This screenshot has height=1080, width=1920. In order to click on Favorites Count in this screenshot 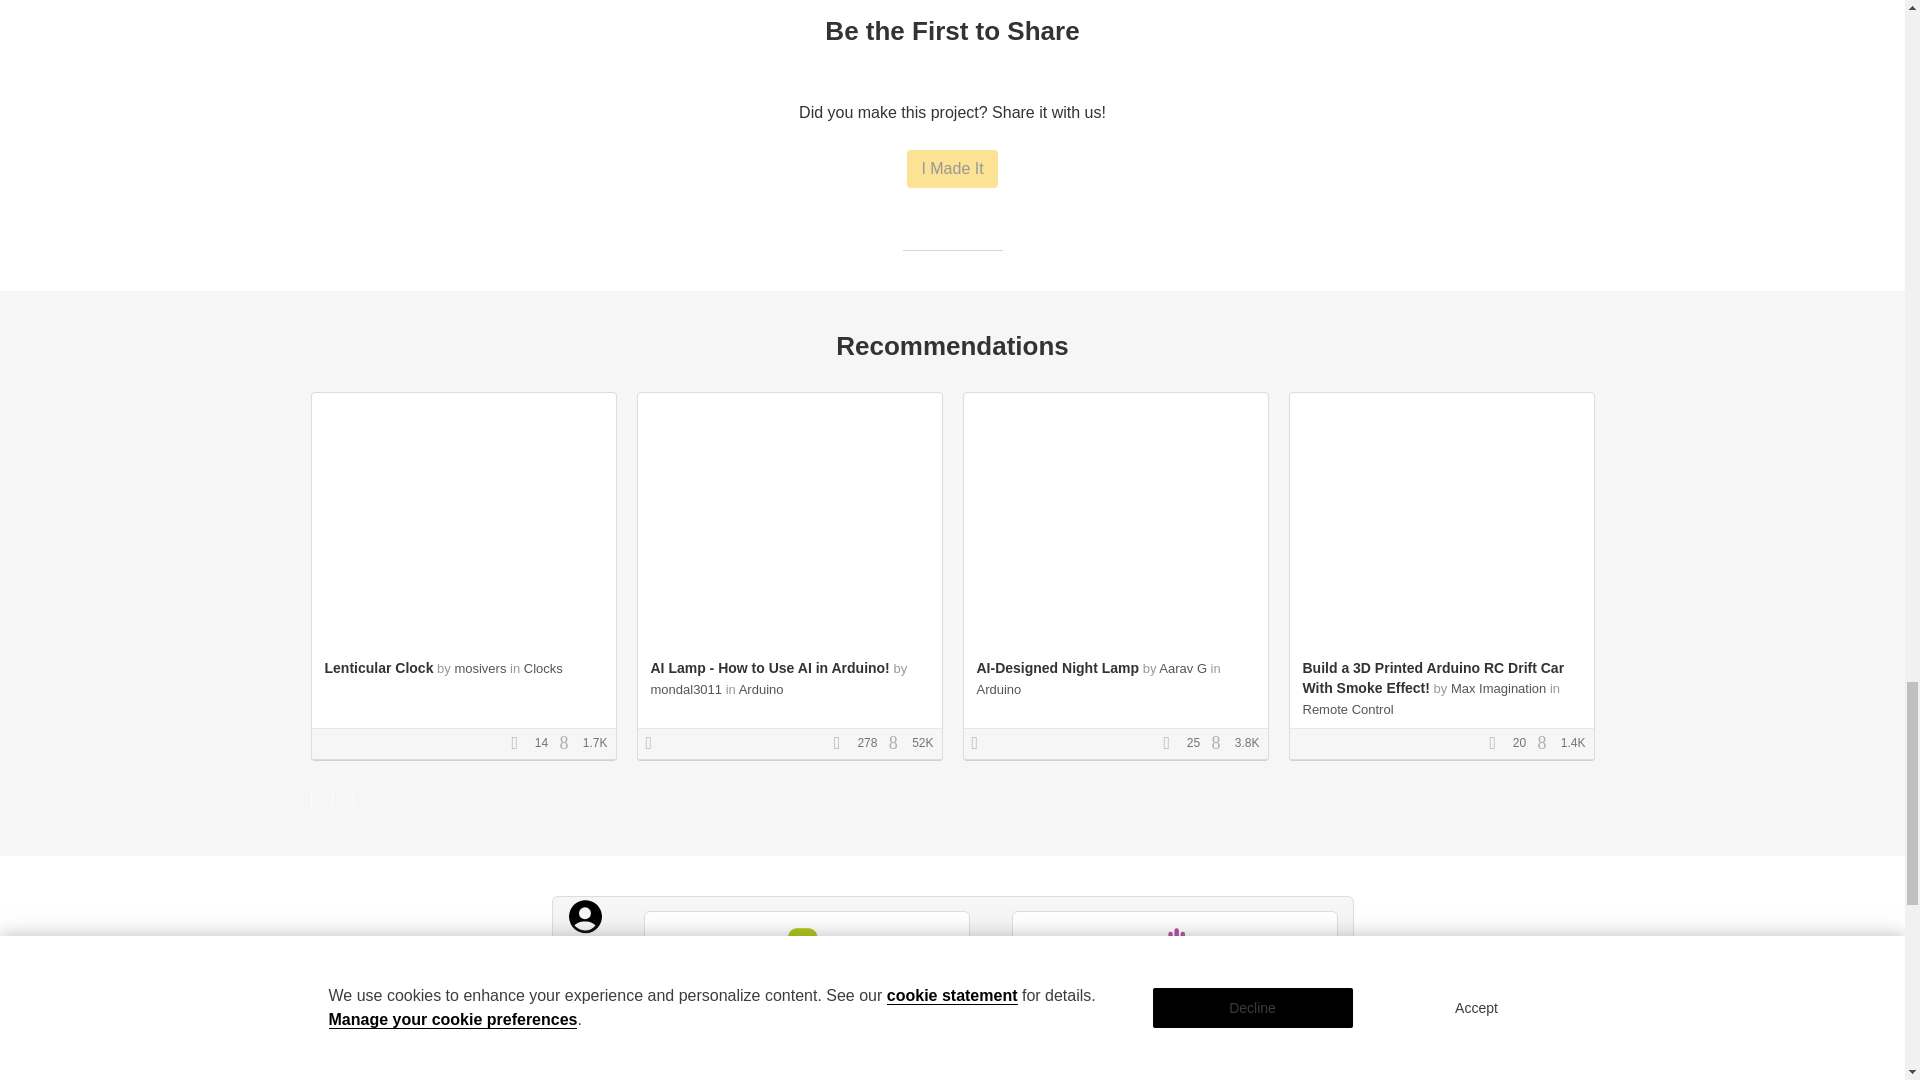, I will do `click(844, 743)`.